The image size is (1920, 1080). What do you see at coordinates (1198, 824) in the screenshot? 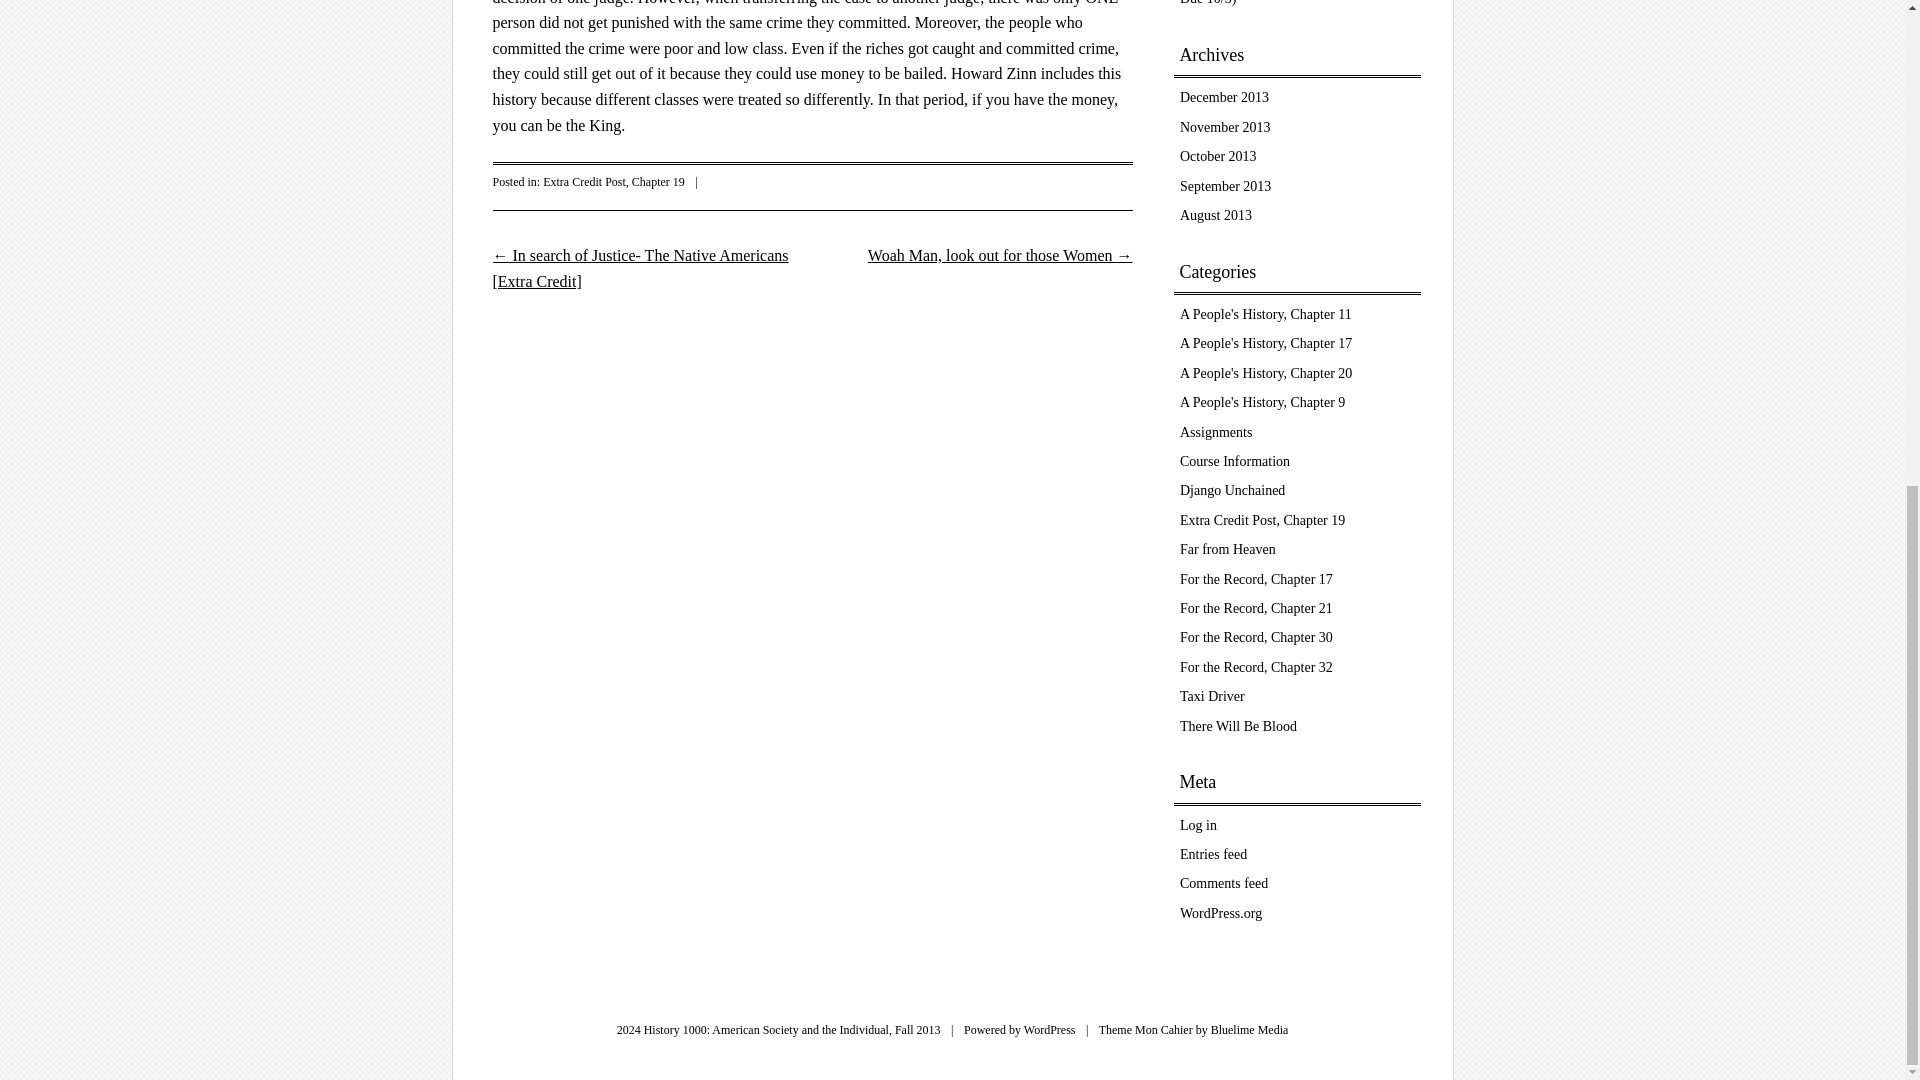
I see `Log in` at bounding box center [1198, 824].